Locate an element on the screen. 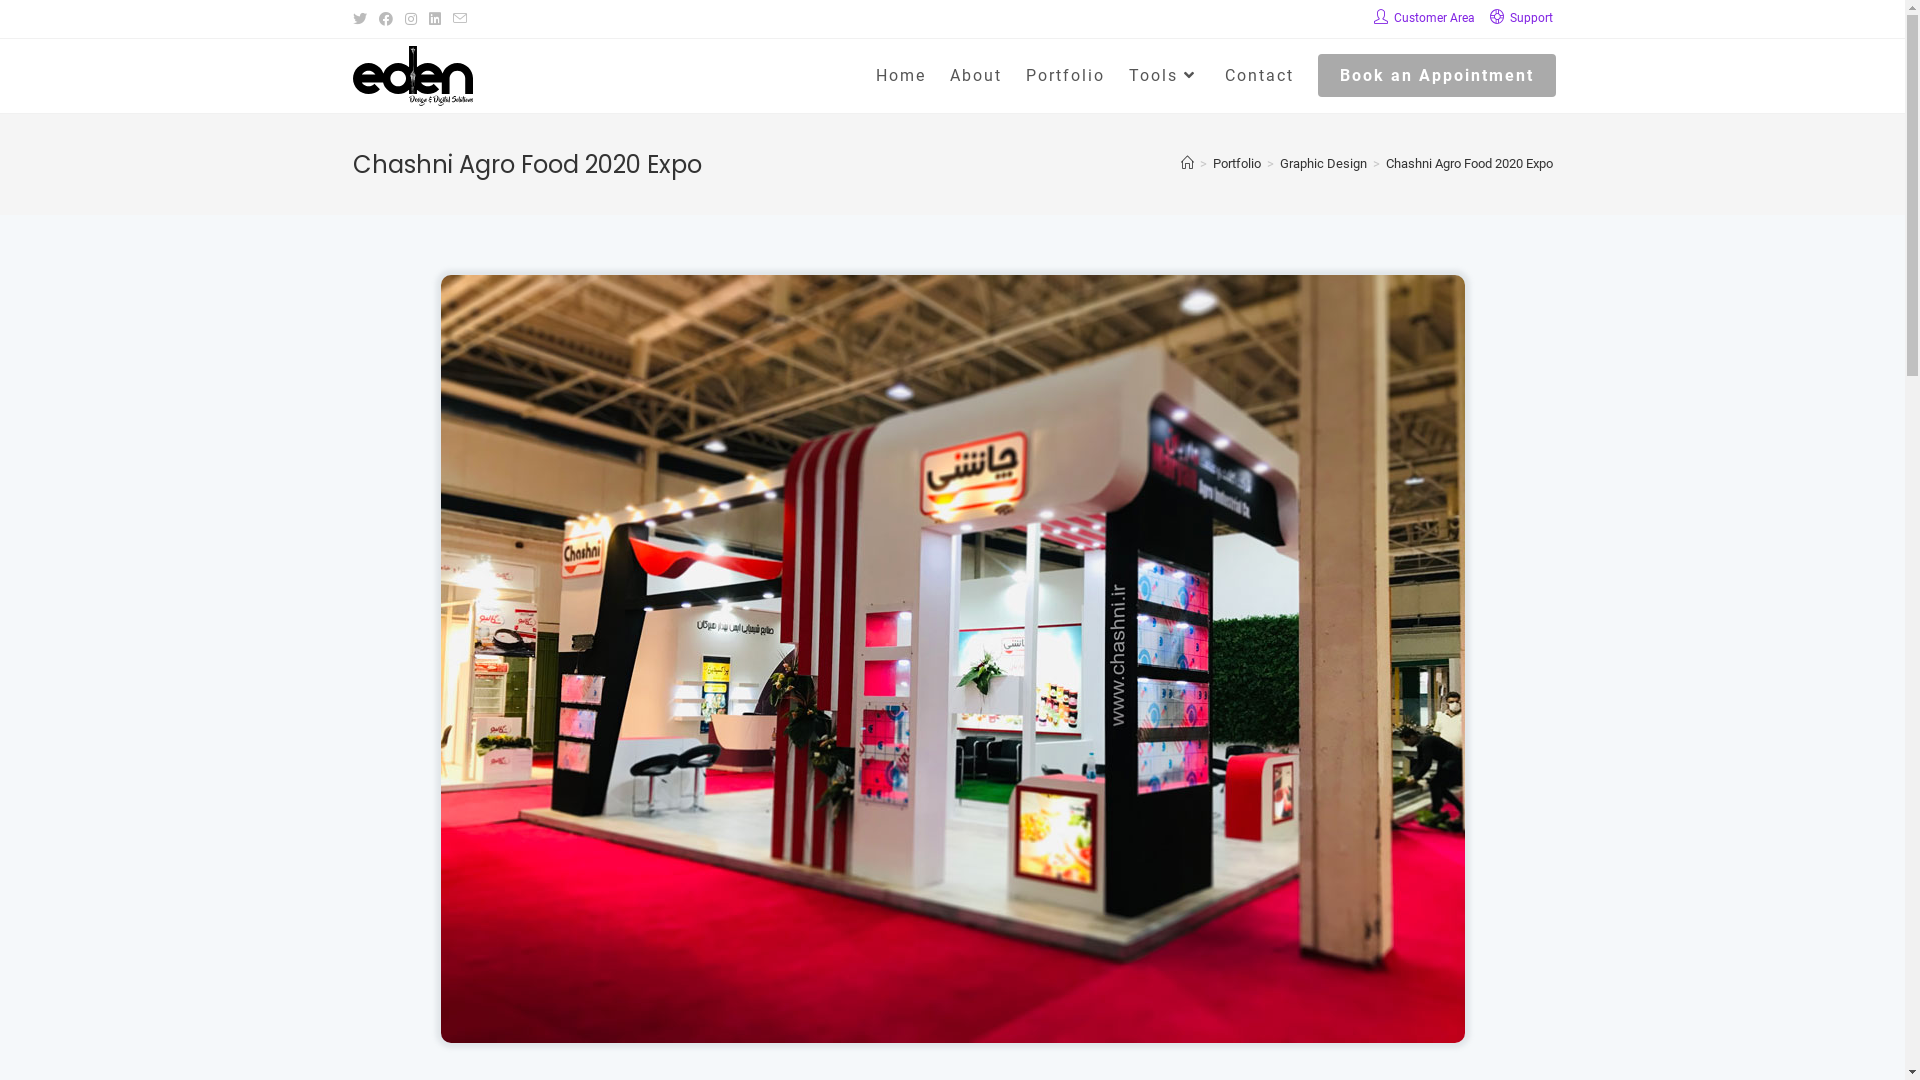  +374 95 088809 is located at coordinates (530, 805).